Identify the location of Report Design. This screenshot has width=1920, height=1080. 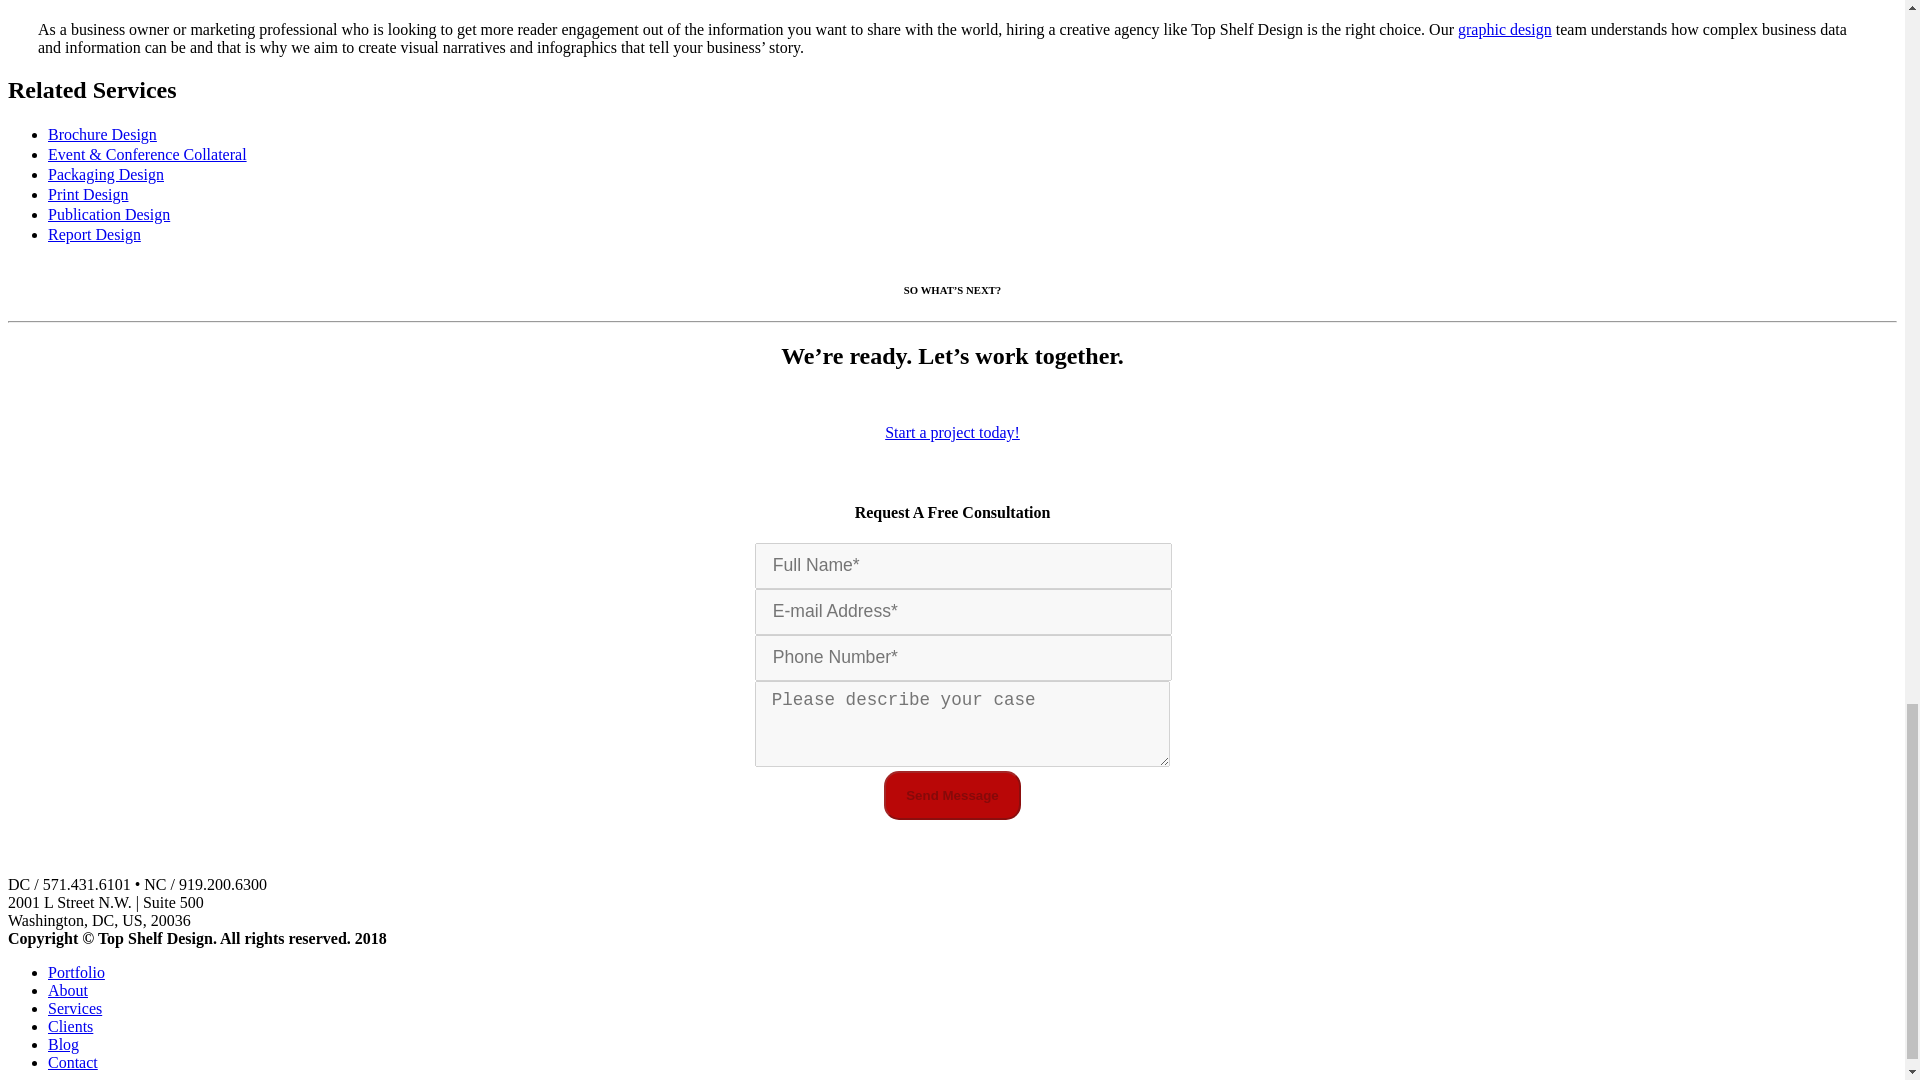
(102, 234).